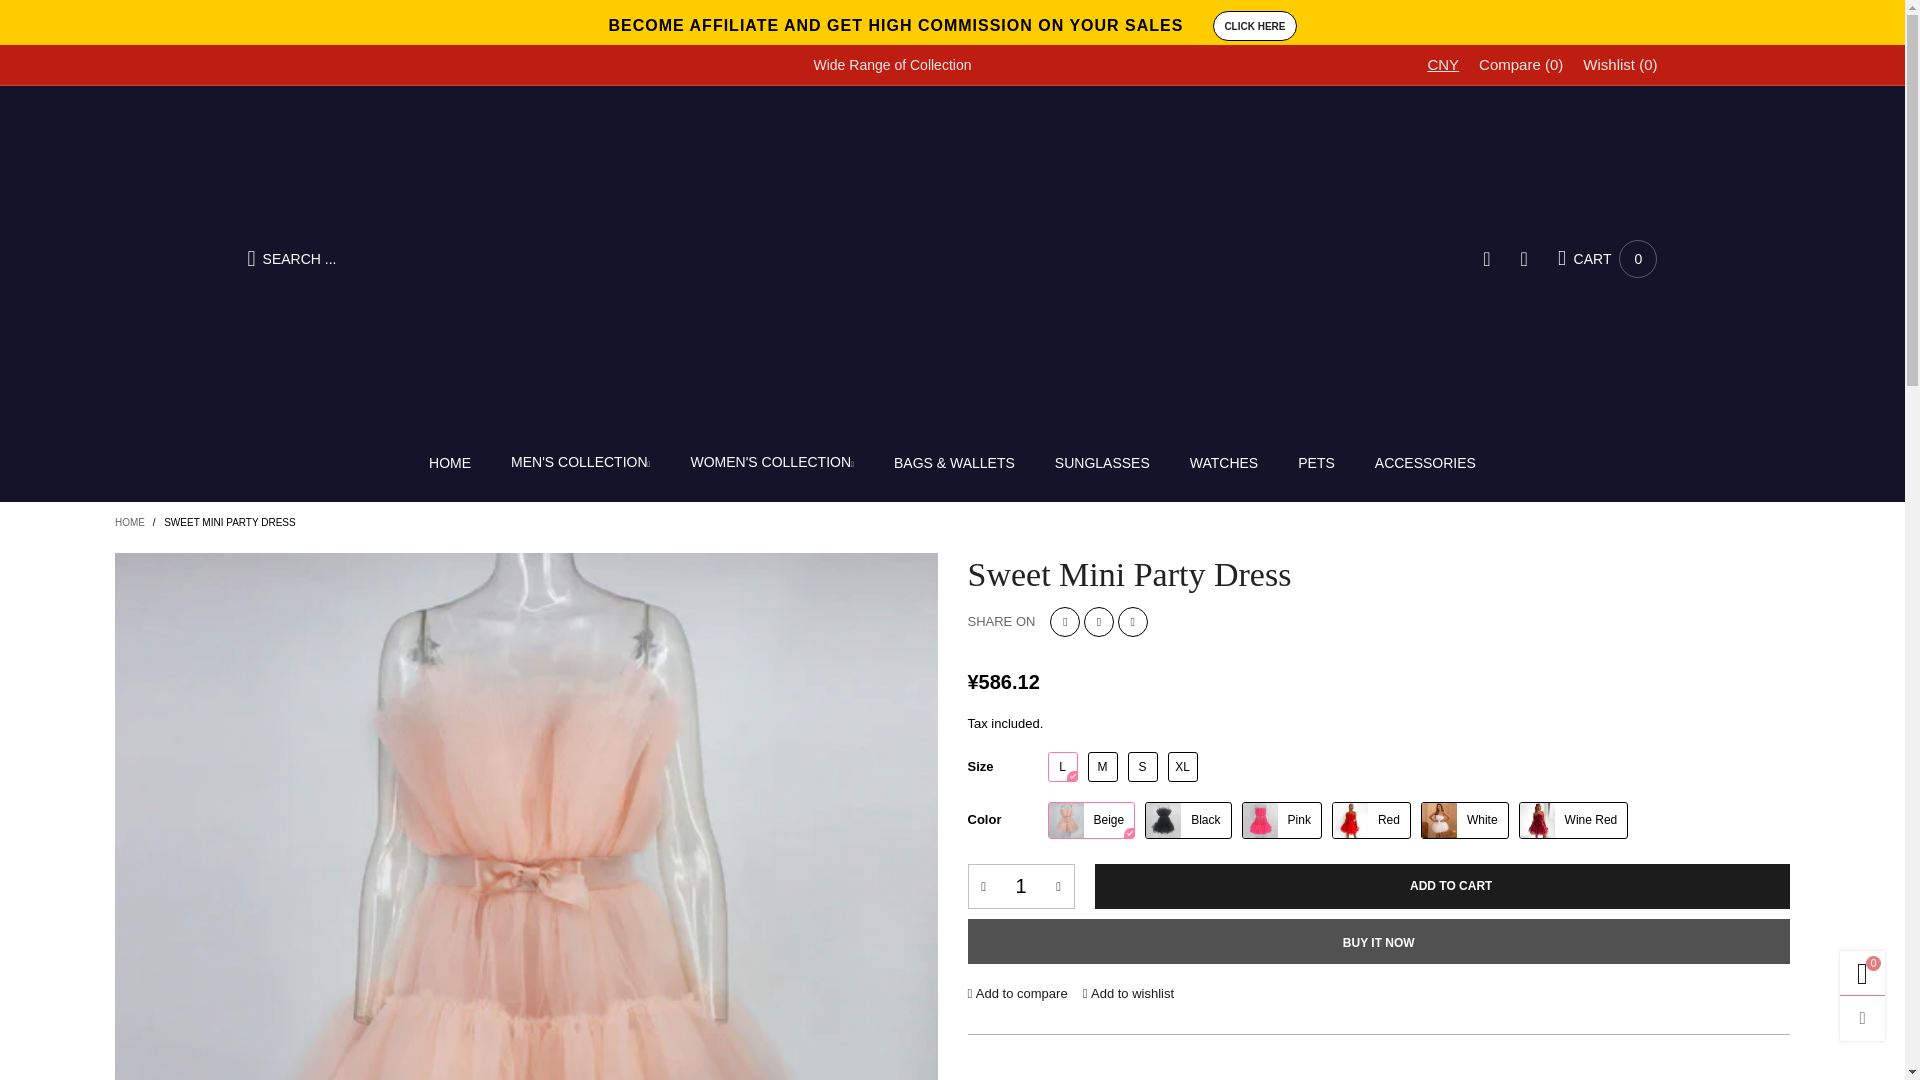 The image size is (1920, 1080). I want to click on Compare, so click(895, 26).